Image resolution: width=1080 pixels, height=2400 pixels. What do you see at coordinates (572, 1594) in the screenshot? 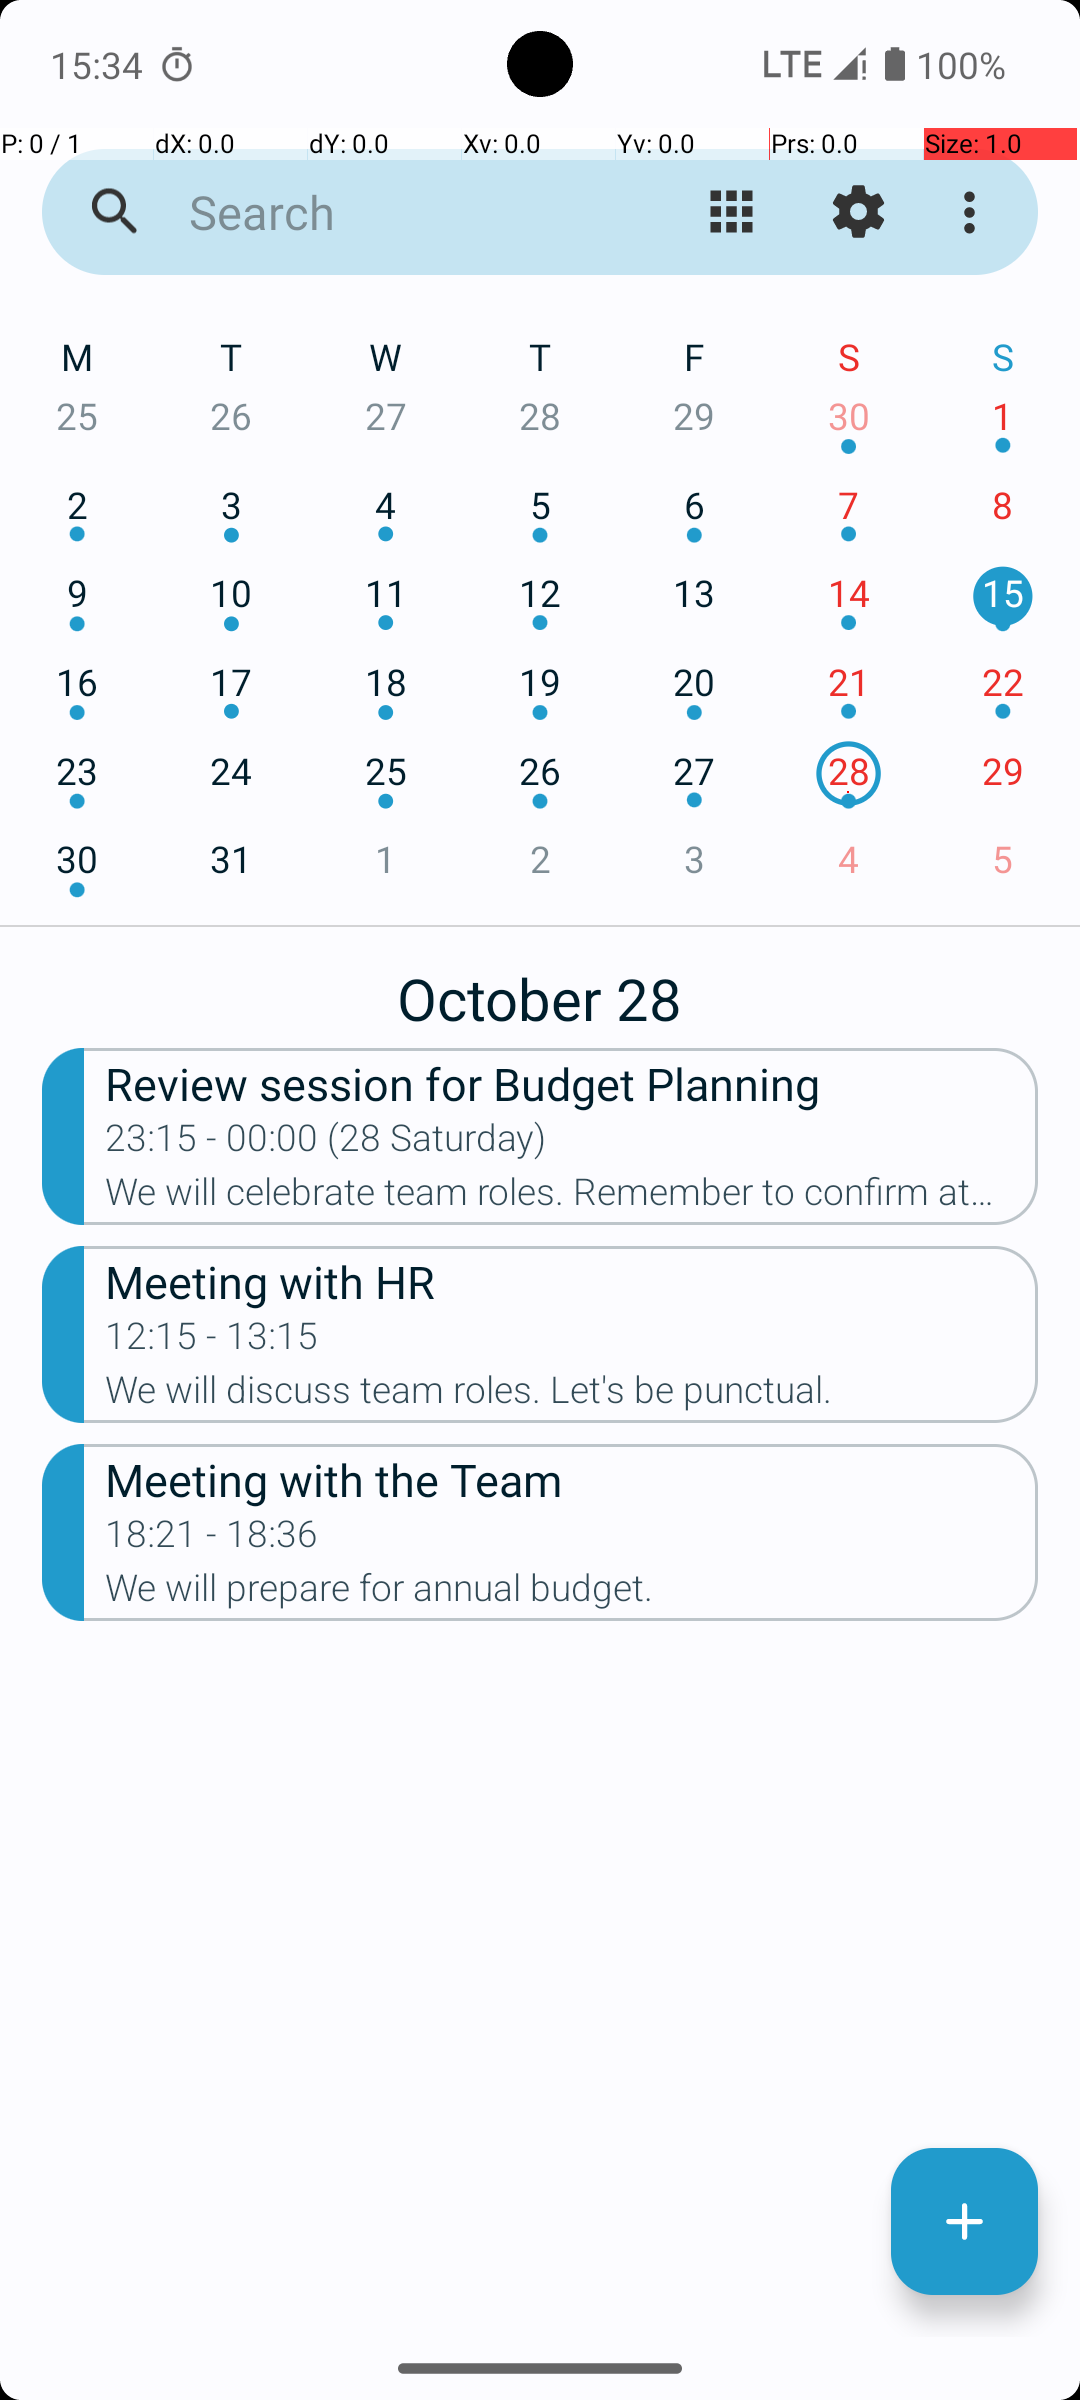
I see `We will prepare for annual budget.` at bounding box center [572, 1594].